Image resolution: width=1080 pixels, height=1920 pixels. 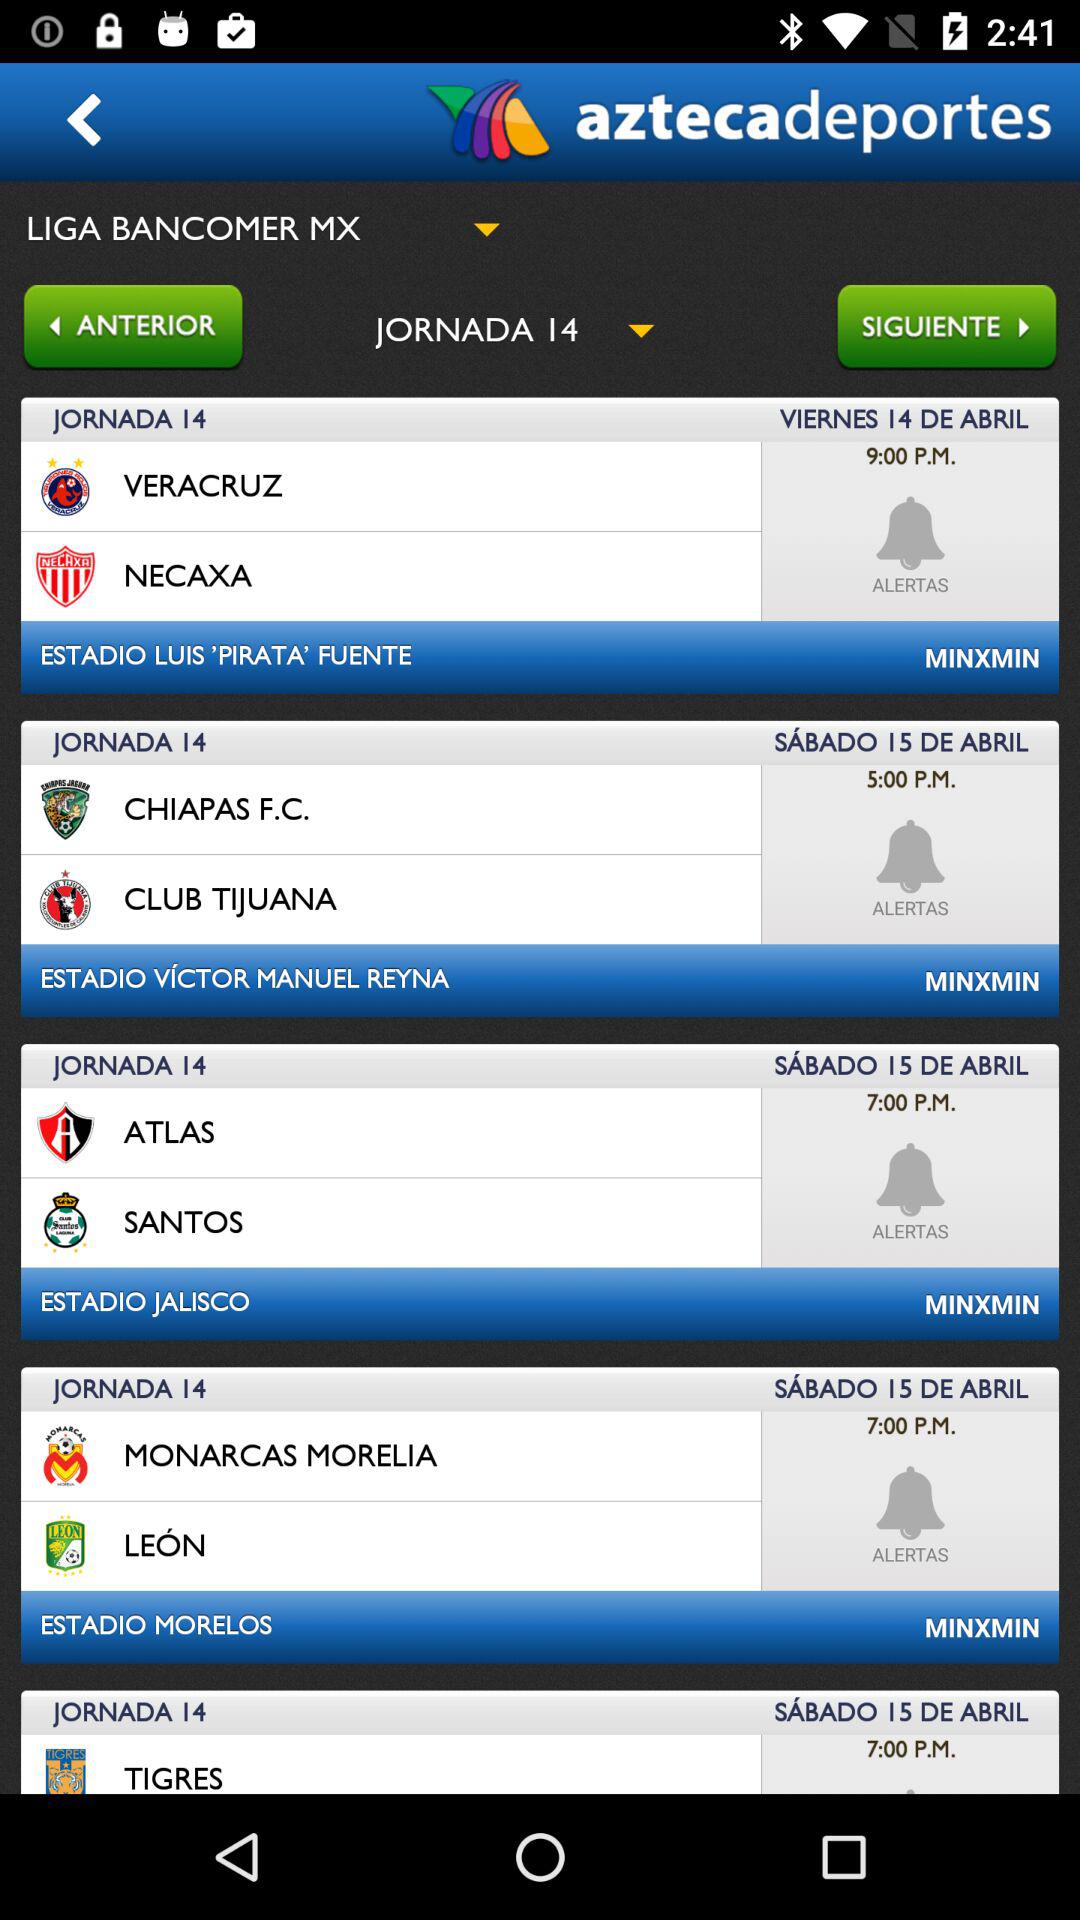 I want to click on go forward, so click(x=957, y=330).